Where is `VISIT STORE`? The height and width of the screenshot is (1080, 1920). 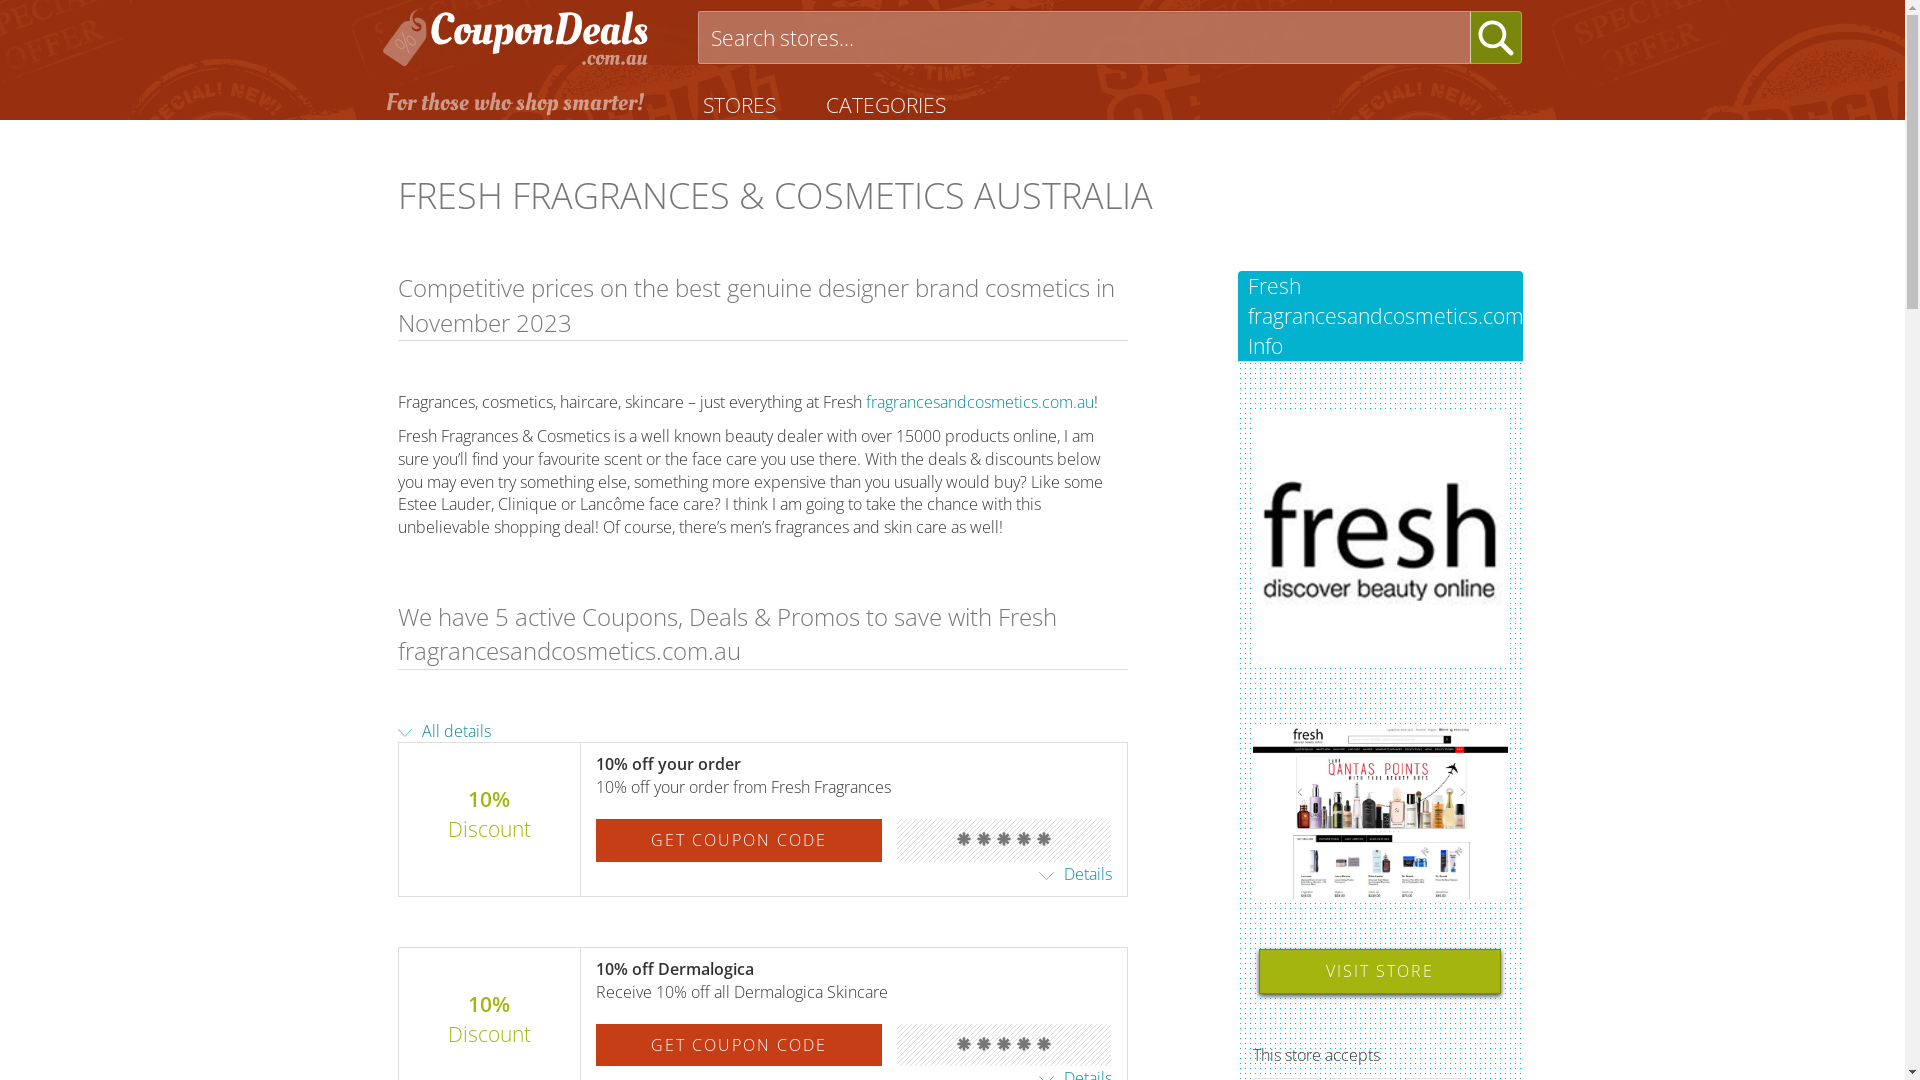 VISIT STORE is located at coordinates (1380, 972).